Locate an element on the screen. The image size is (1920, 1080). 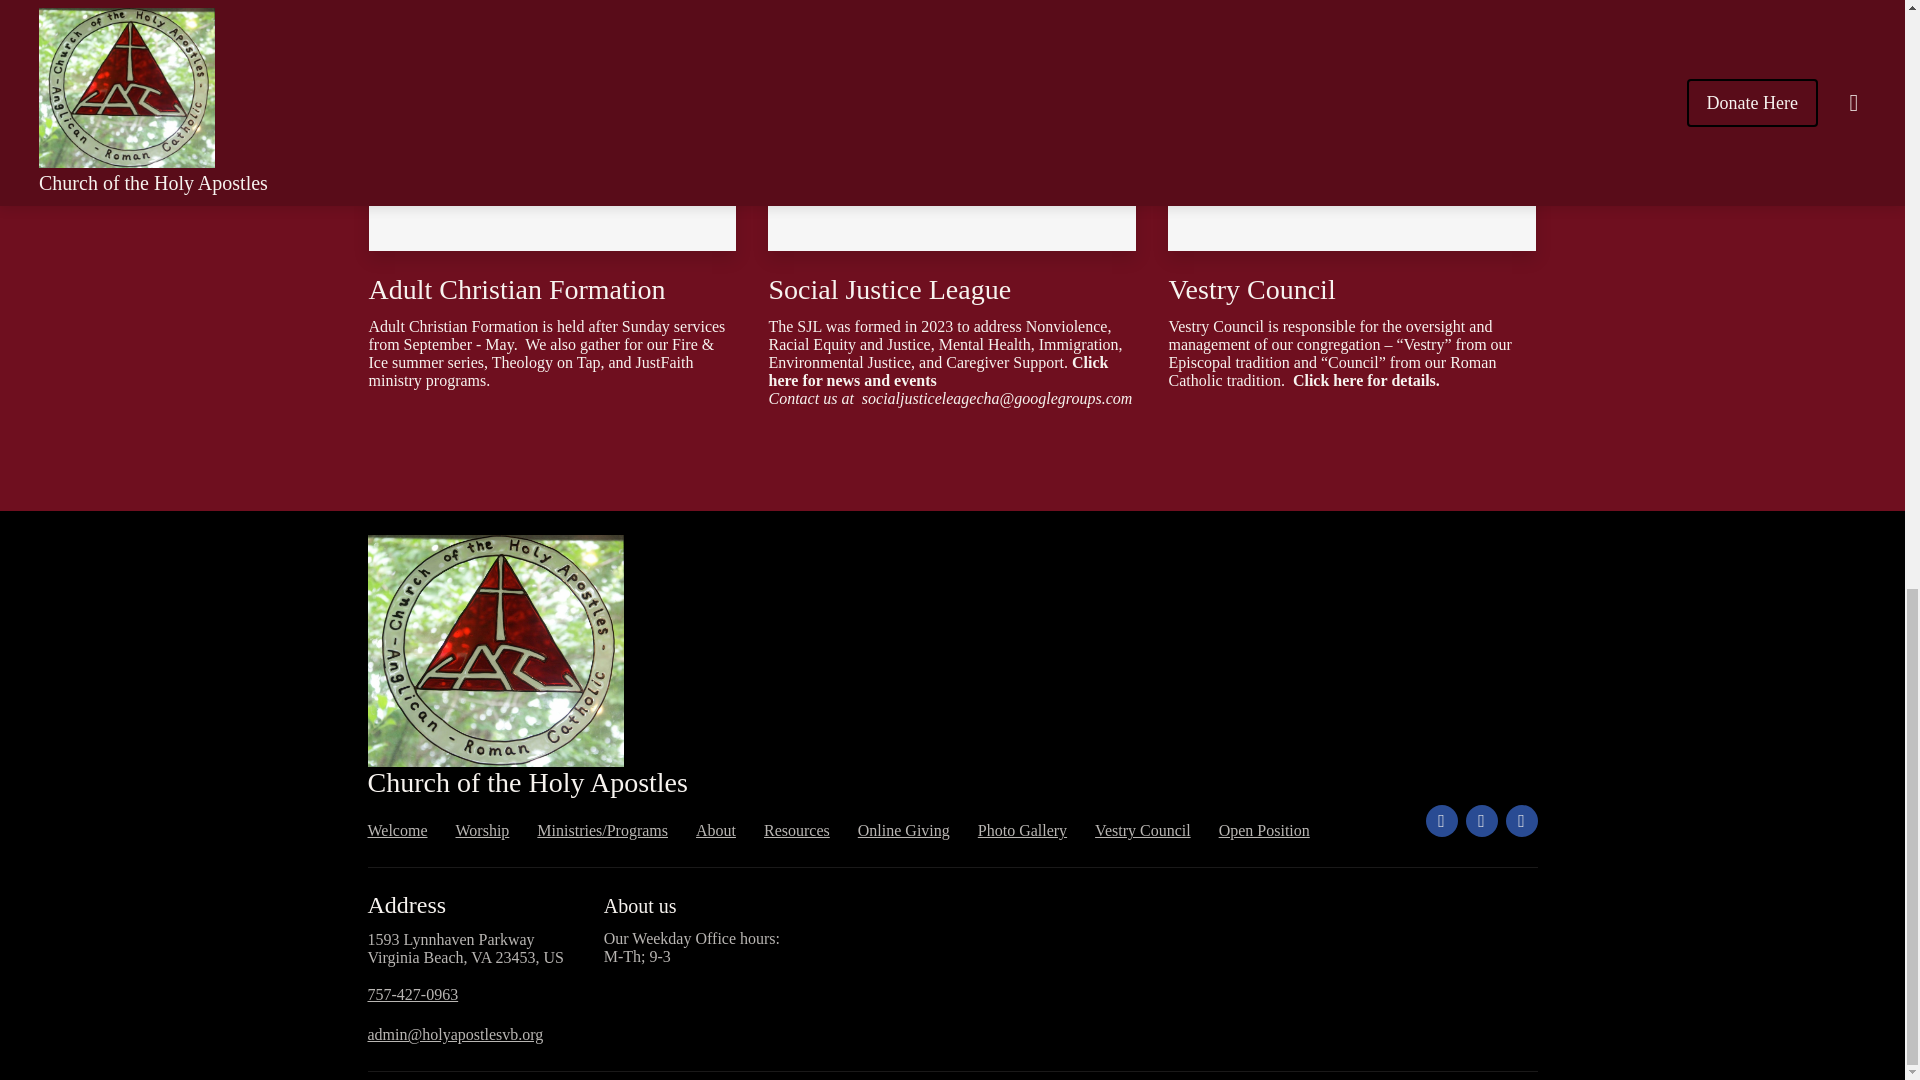
Open Position is located at coordinates (1264, 830).